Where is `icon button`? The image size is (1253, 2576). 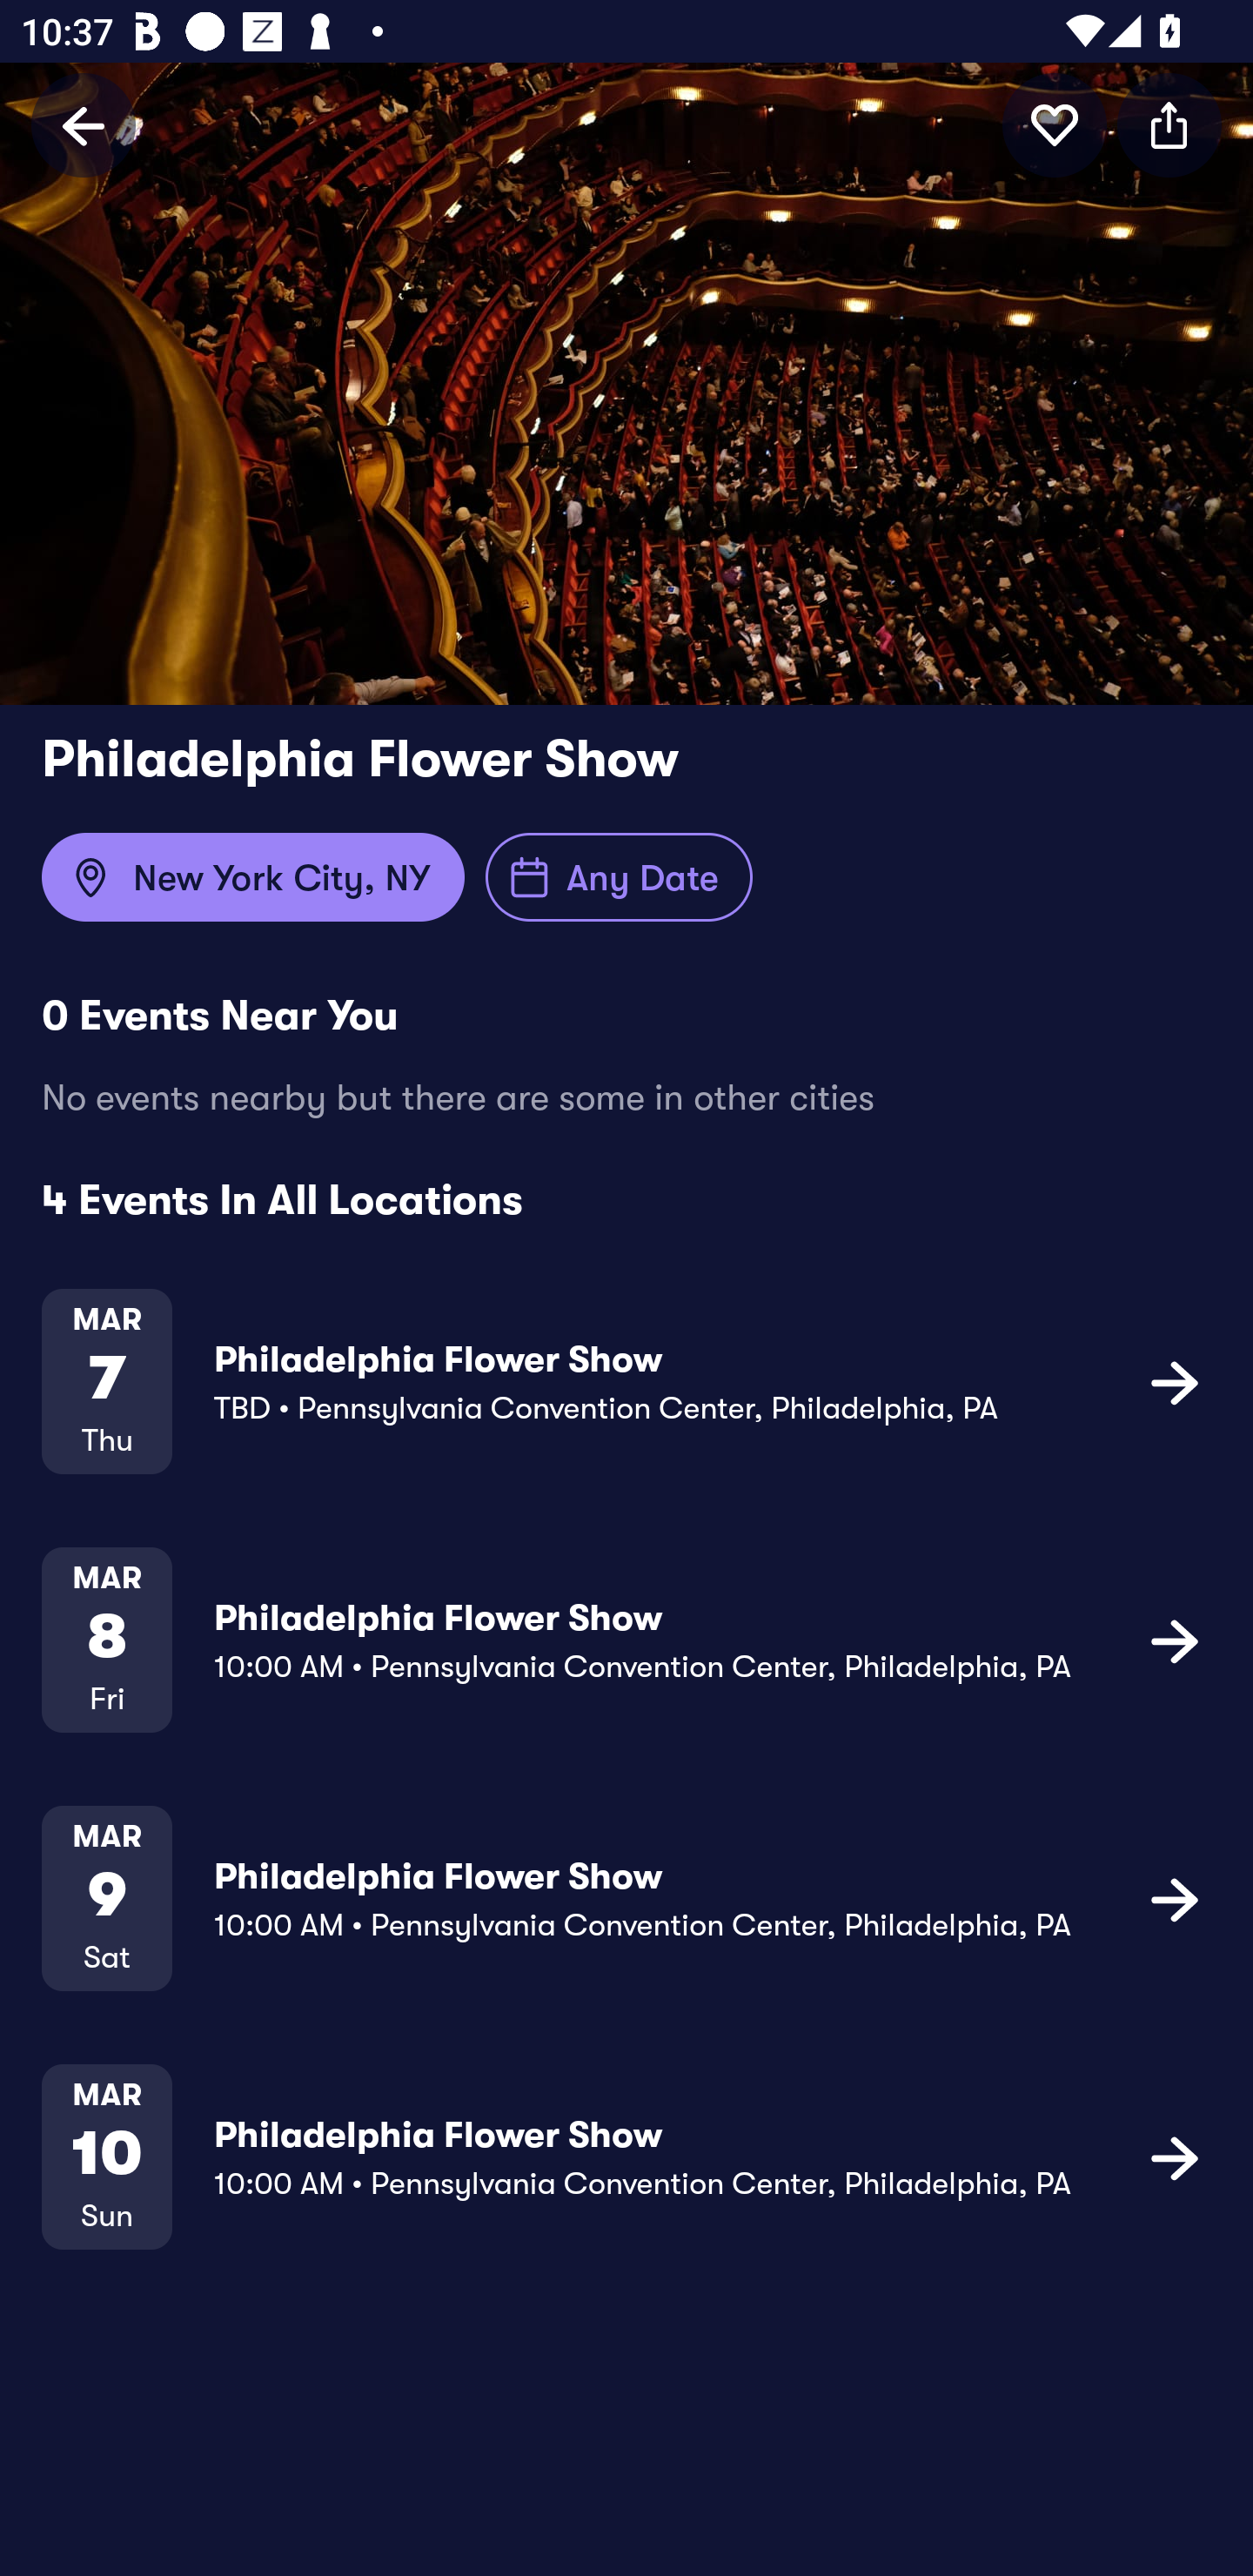 icon button is located at coordinates (1175, 1898).